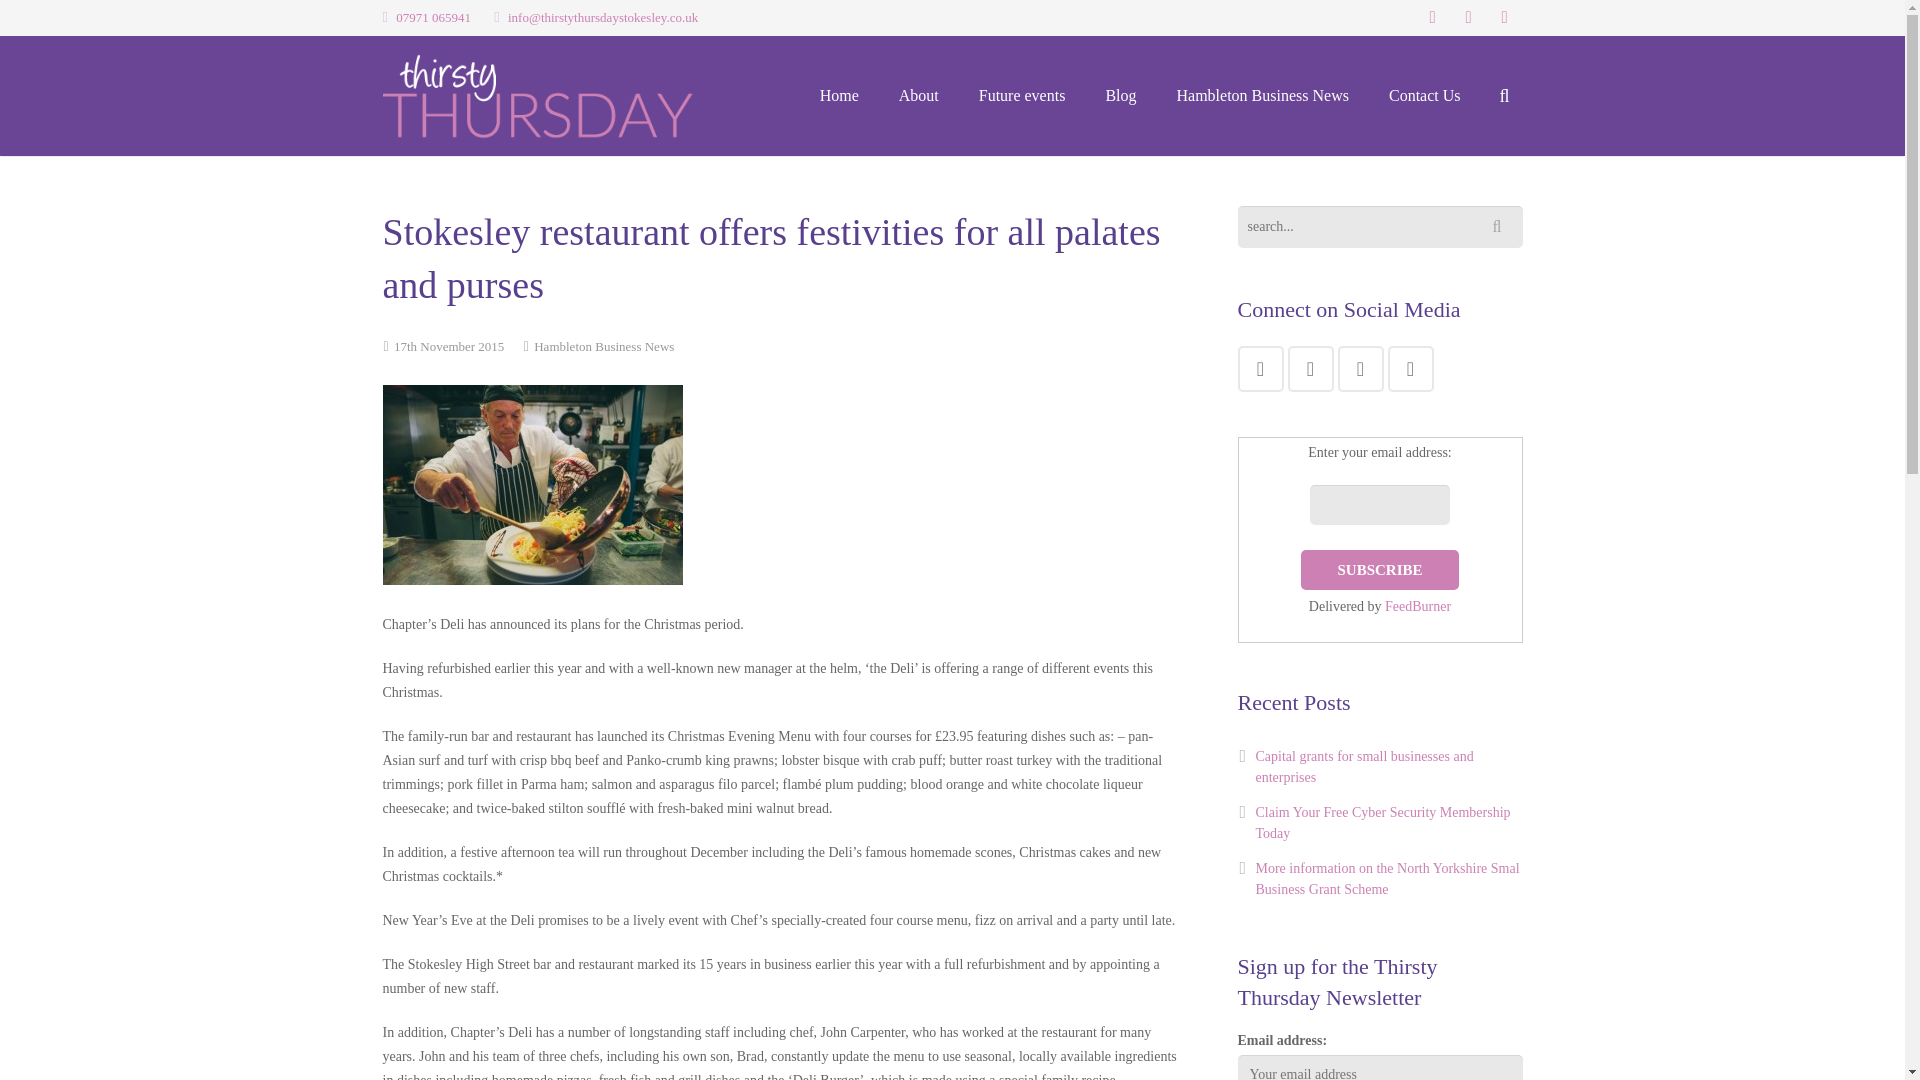 This screenshot has height=1080, width=1920. I want to click on Contact Us, so click(1424, 95).